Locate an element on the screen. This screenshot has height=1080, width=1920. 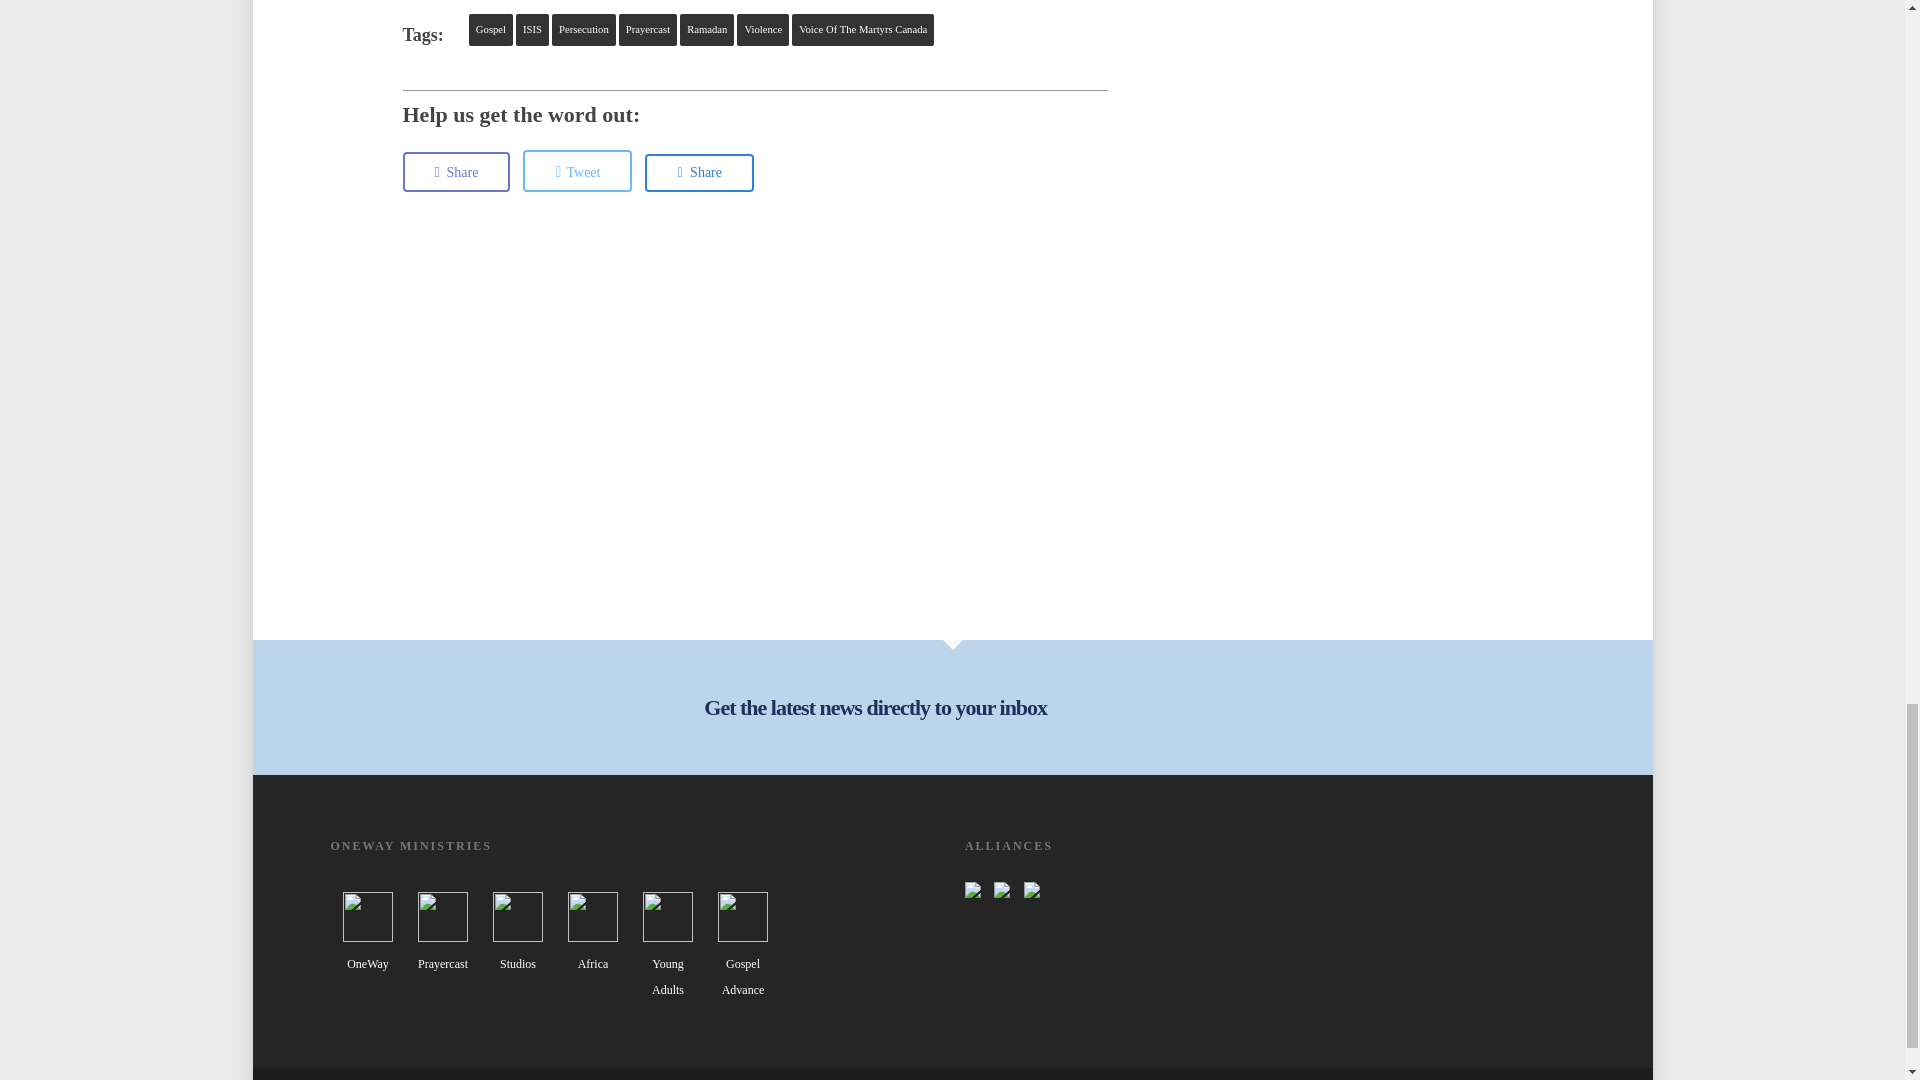
Persecution is located at coordinates (584, 30).